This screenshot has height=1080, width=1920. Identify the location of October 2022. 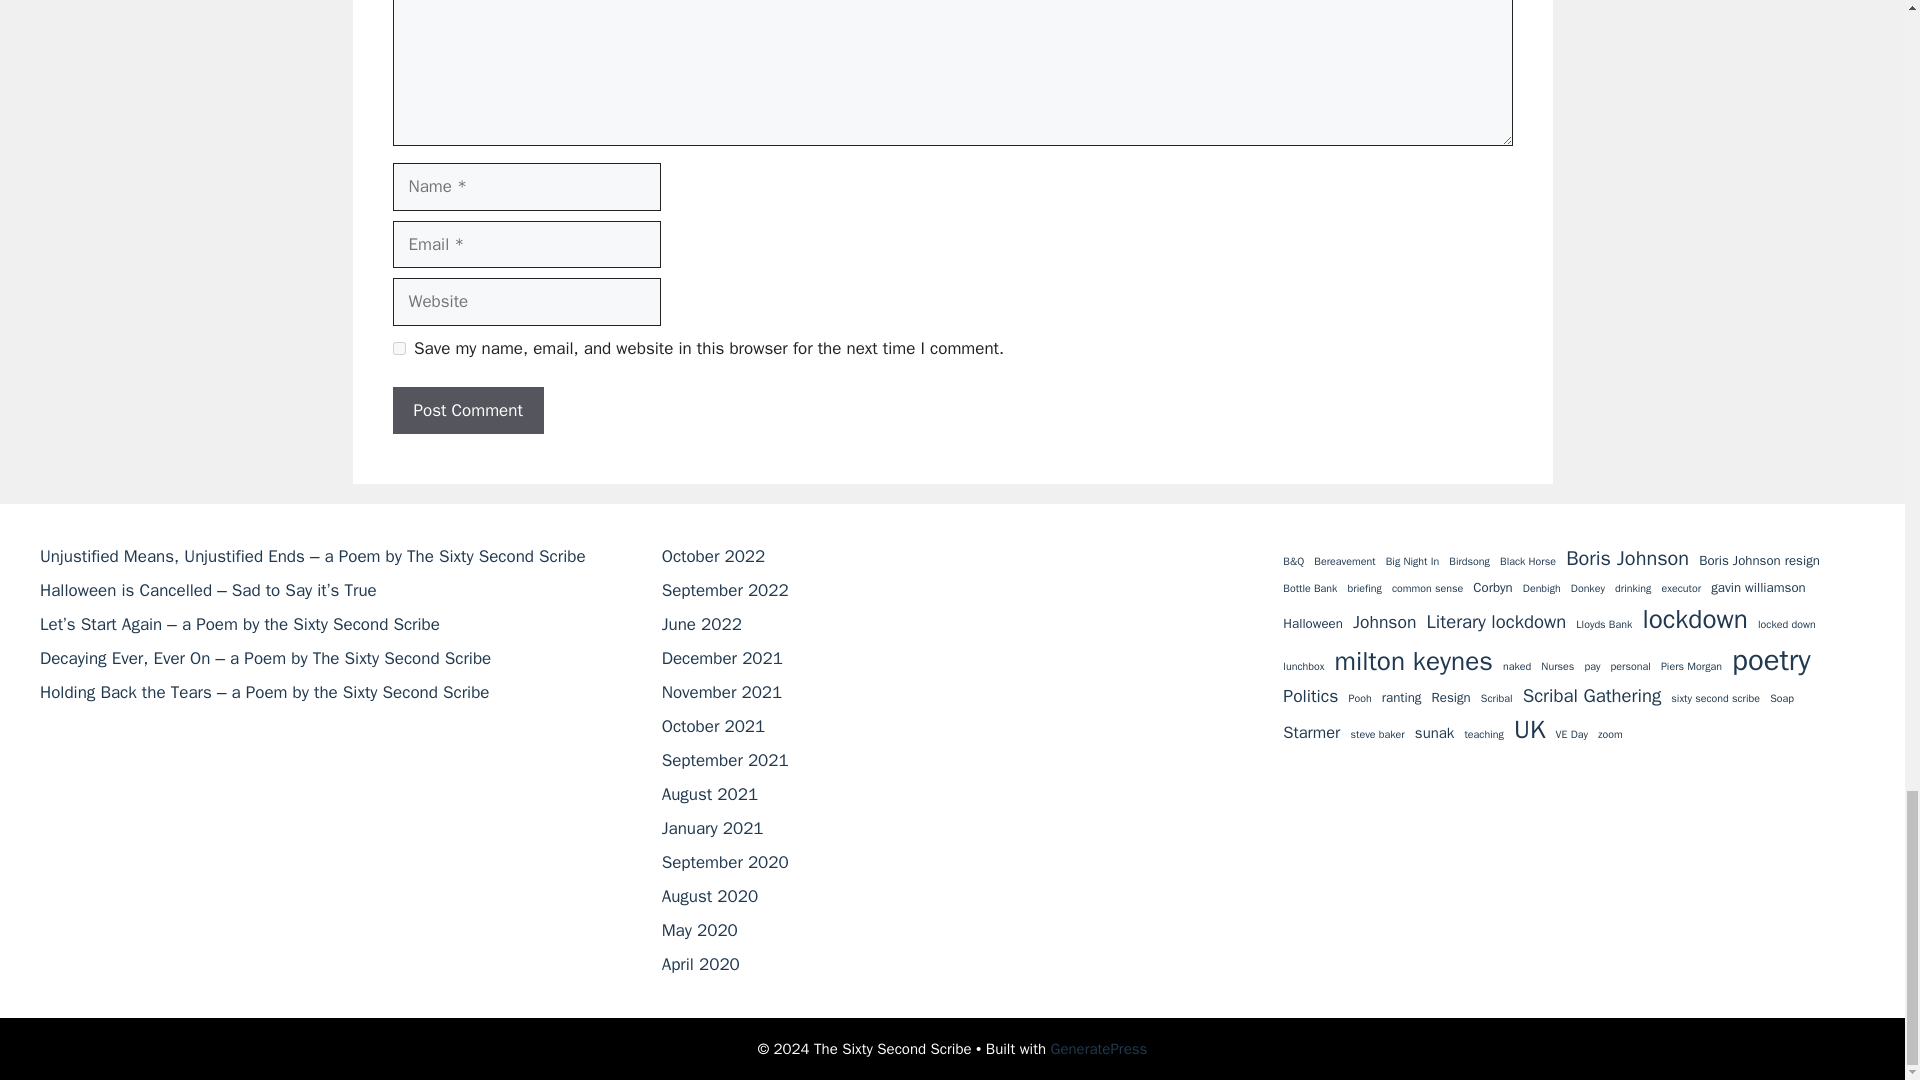
(714, 556).